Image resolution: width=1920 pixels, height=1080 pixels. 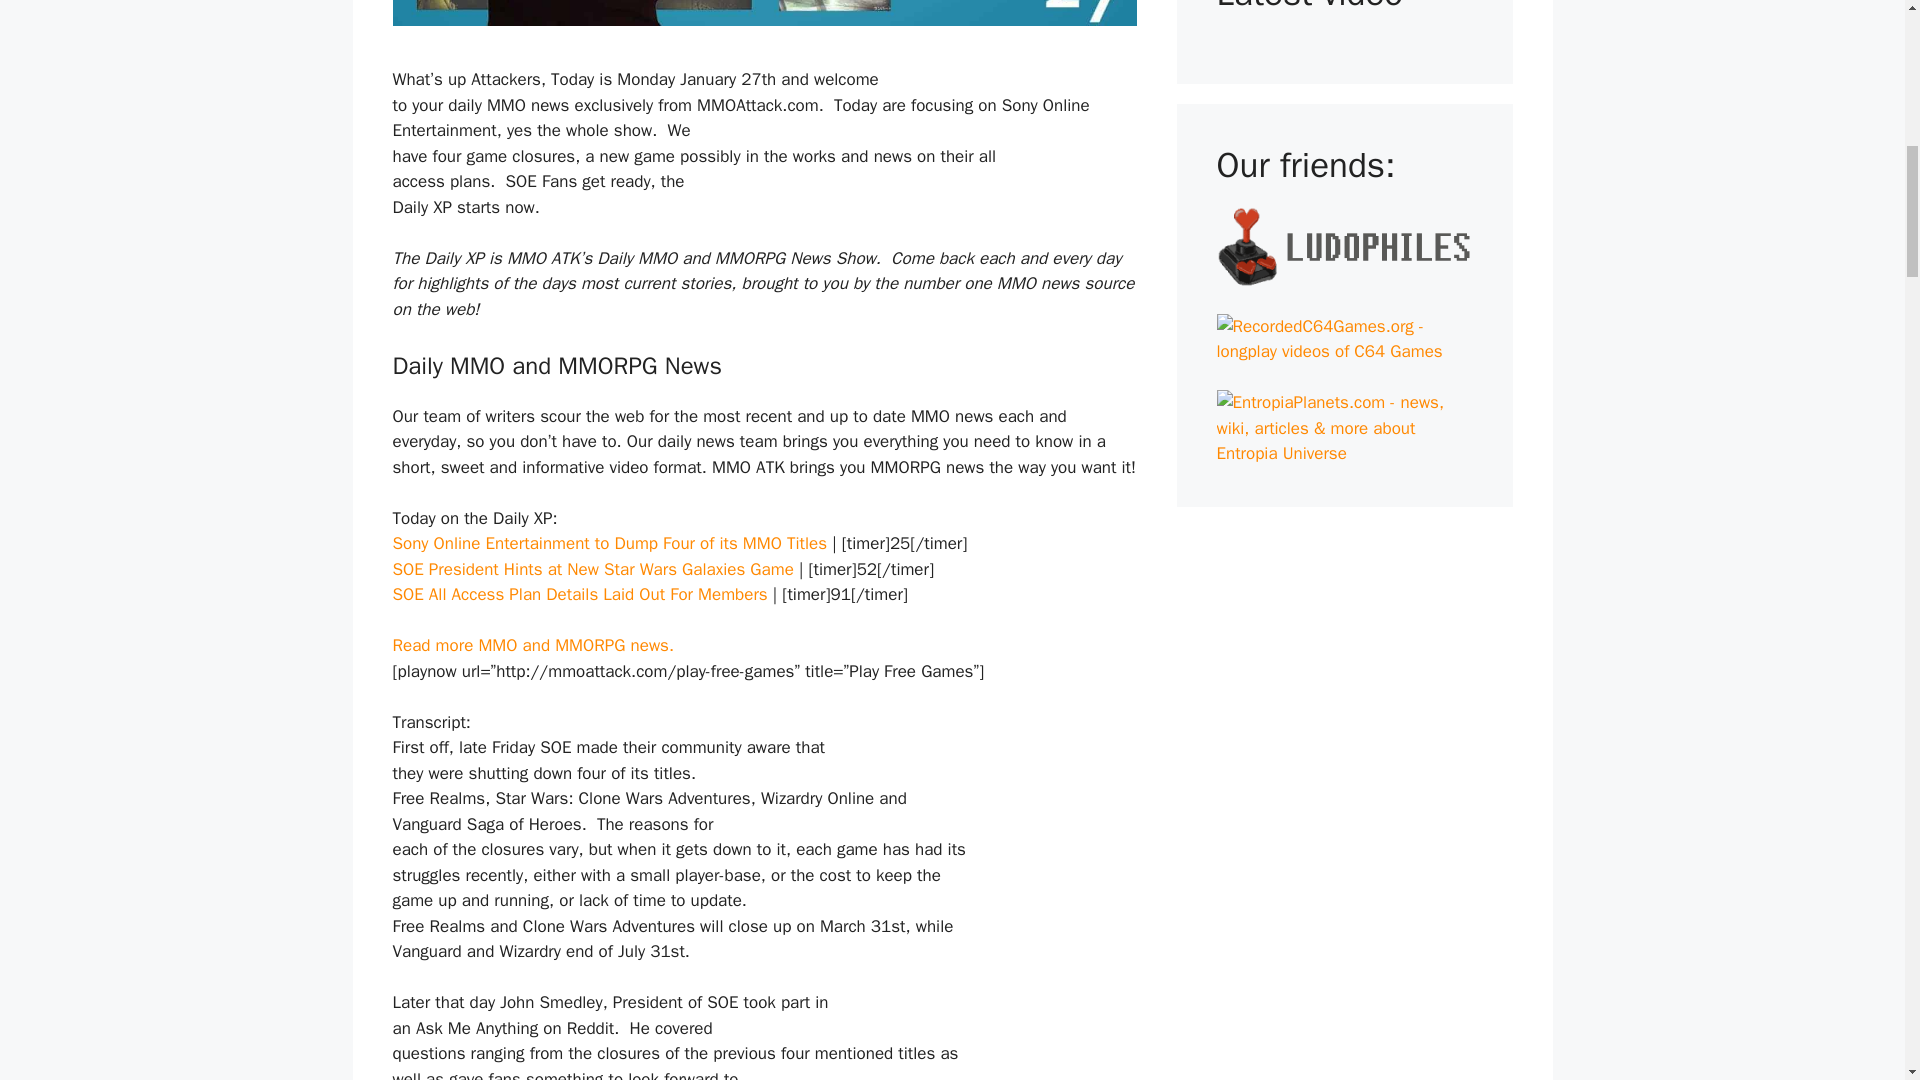 I want to click on SOE President Hints at New Star Wars Galaxies Game, so click(x=592, y=569).